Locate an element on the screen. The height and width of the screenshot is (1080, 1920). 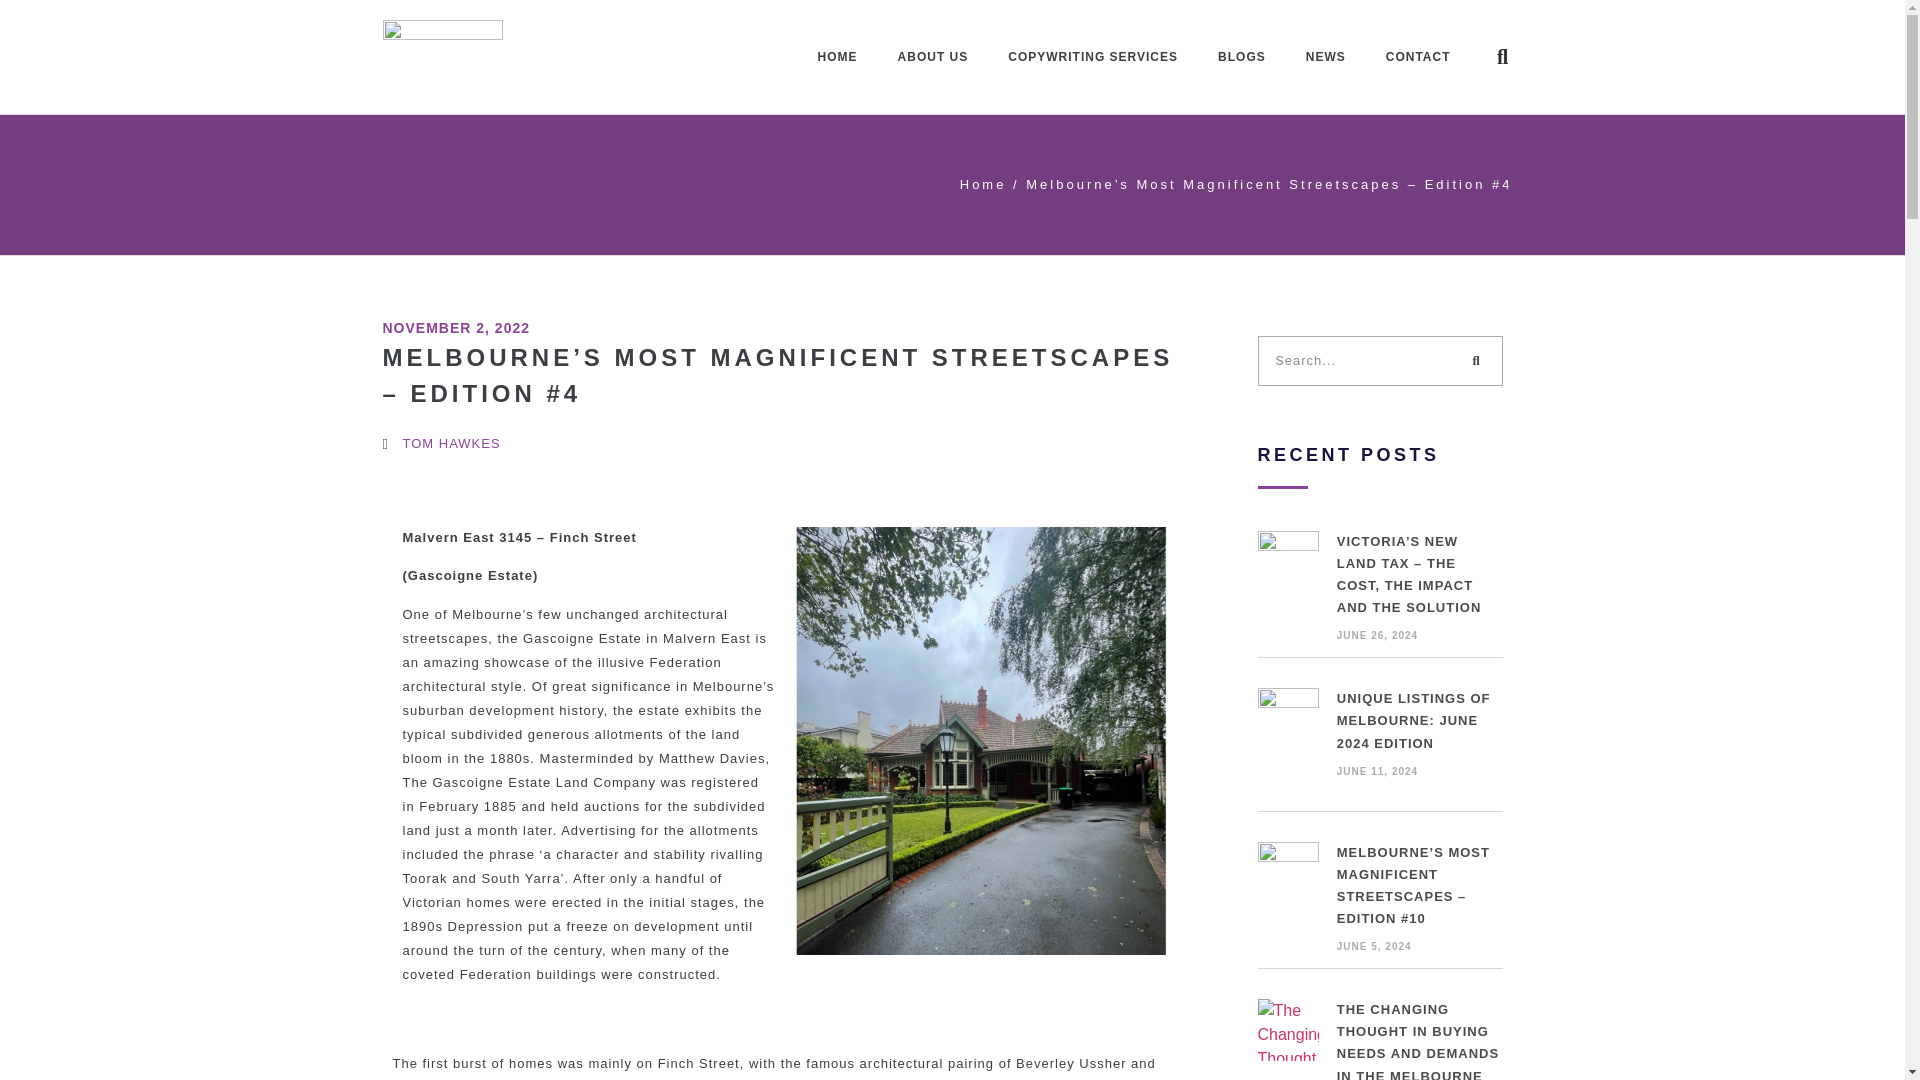
Home is located at coordinates (983, 184).